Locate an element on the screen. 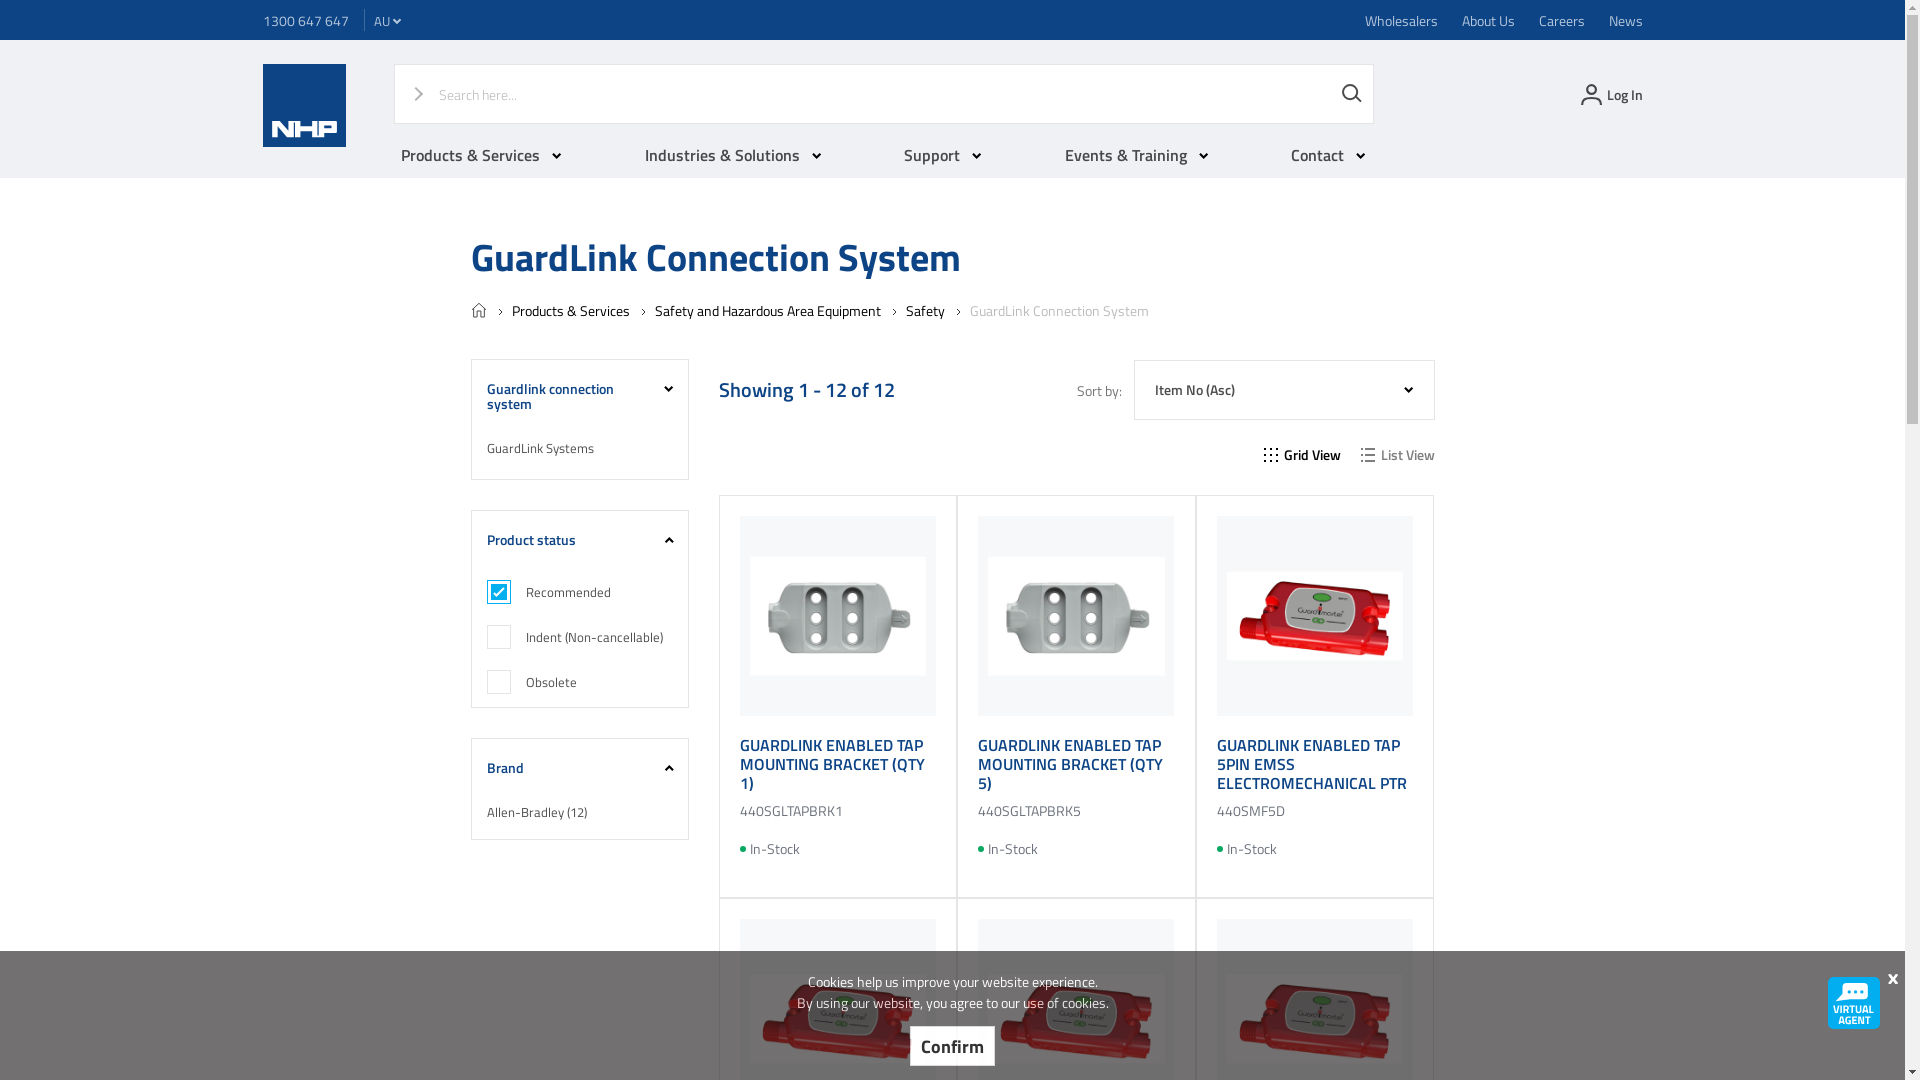  Careers is located at coordinates (1561, 20).